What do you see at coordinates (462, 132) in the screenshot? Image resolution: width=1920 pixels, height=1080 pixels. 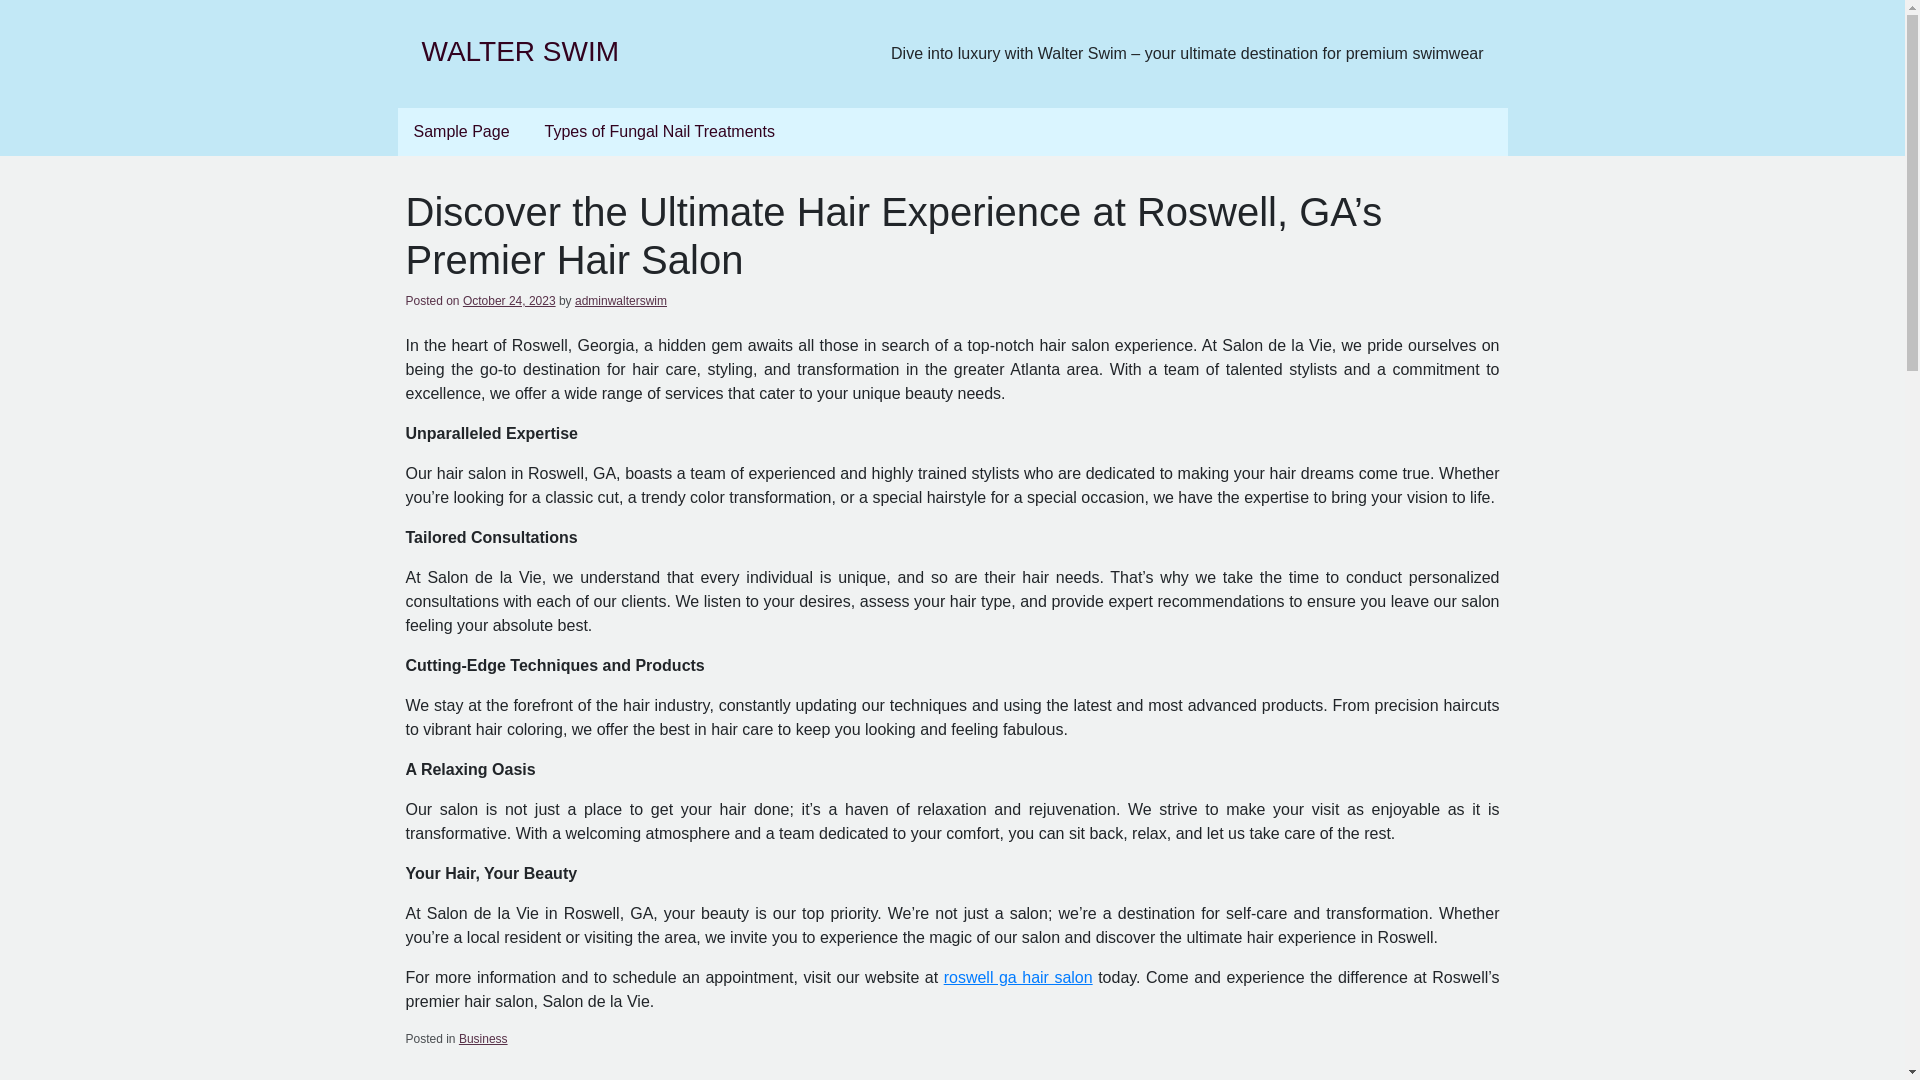 I see `Sample Page` at bounding box center [462, 132].